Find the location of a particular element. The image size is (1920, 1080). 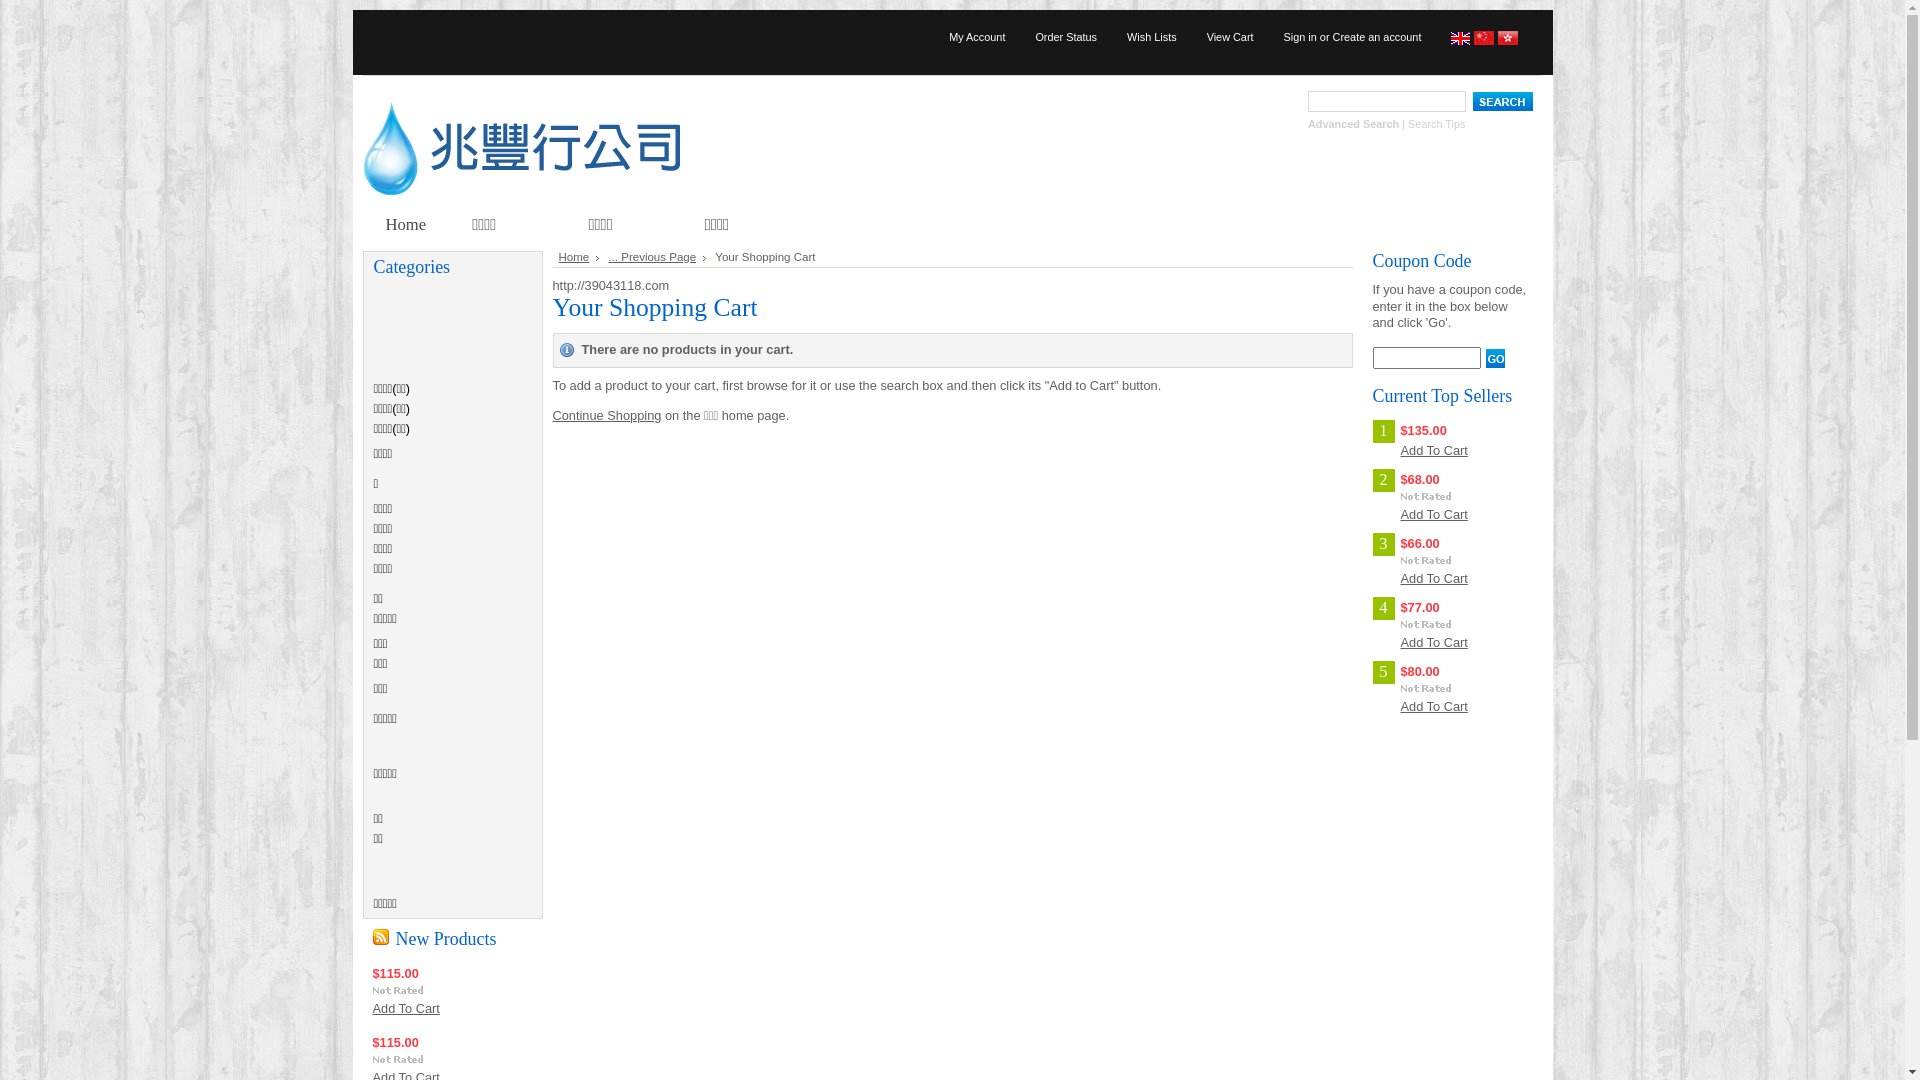

Add To Cart is located at coordinates (406, 1008).